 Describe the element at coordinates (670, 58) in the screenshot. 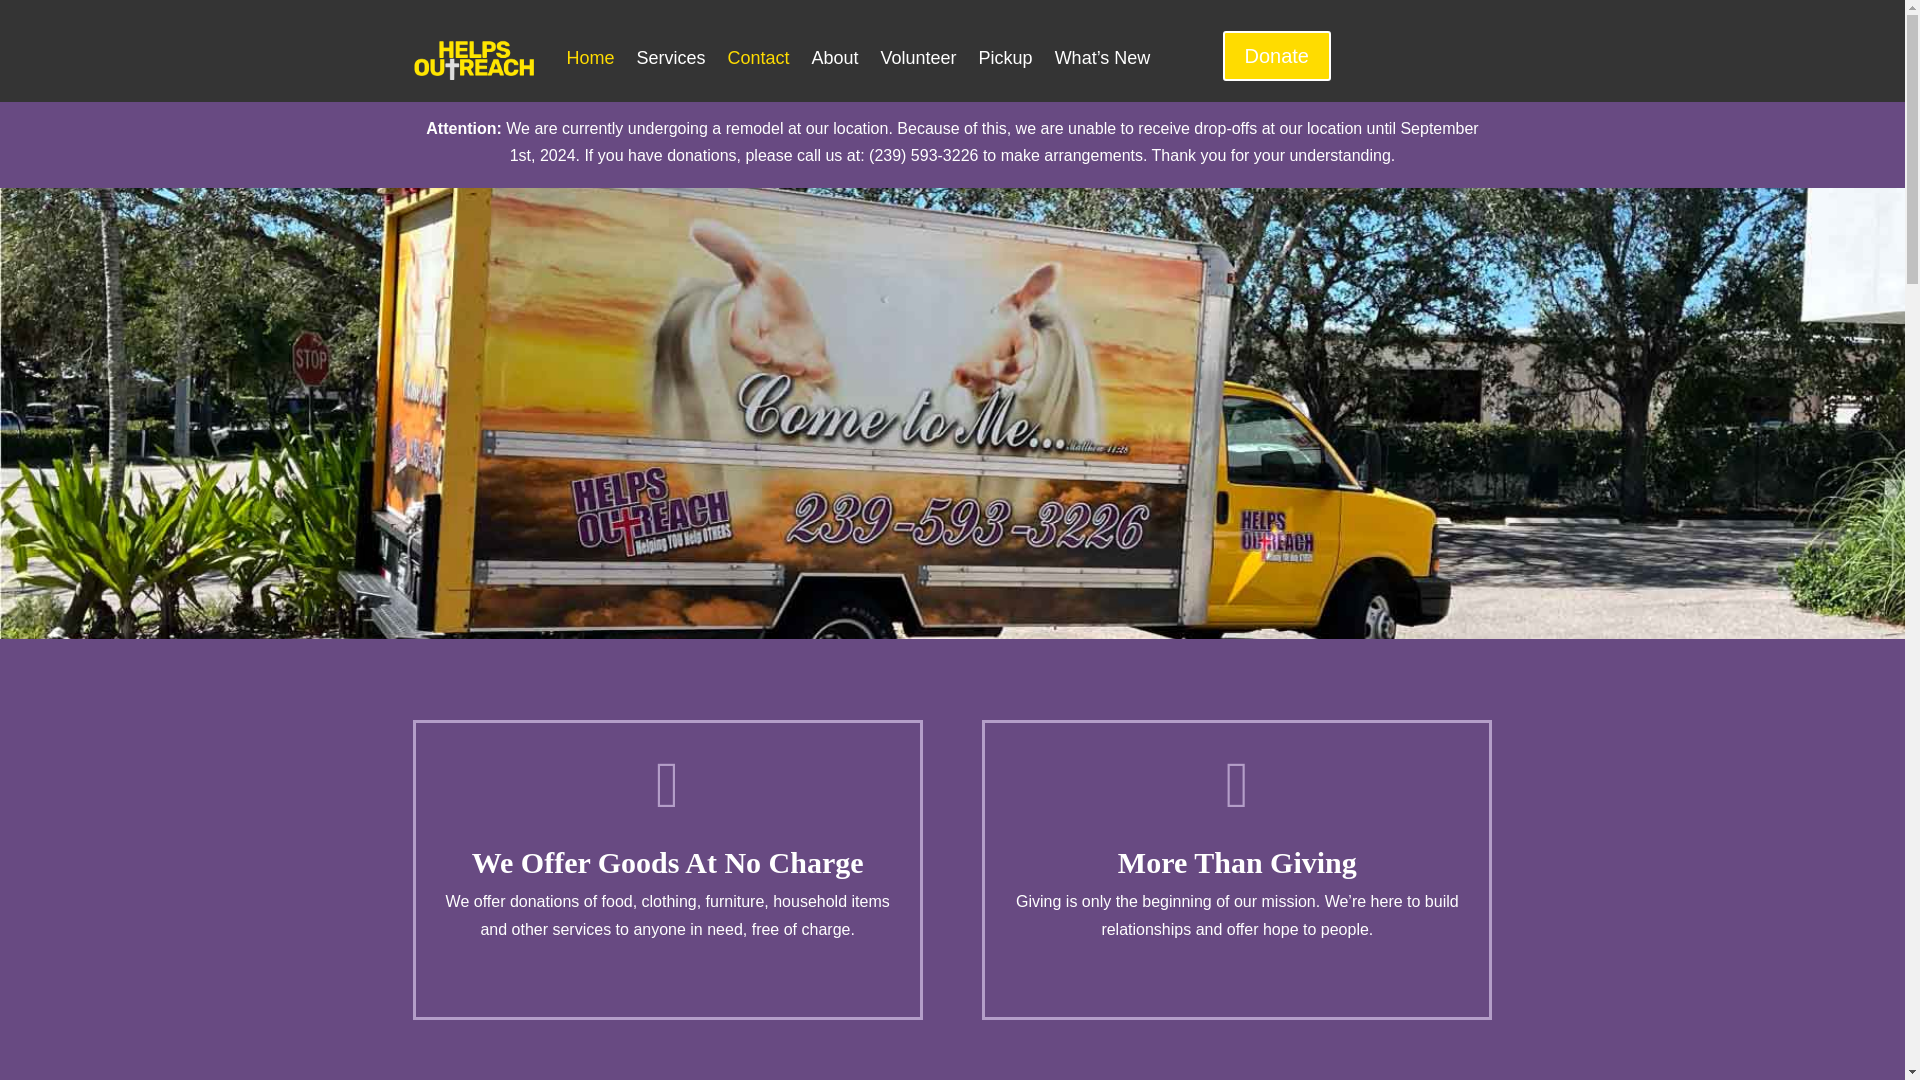

I see `Services` at that location.